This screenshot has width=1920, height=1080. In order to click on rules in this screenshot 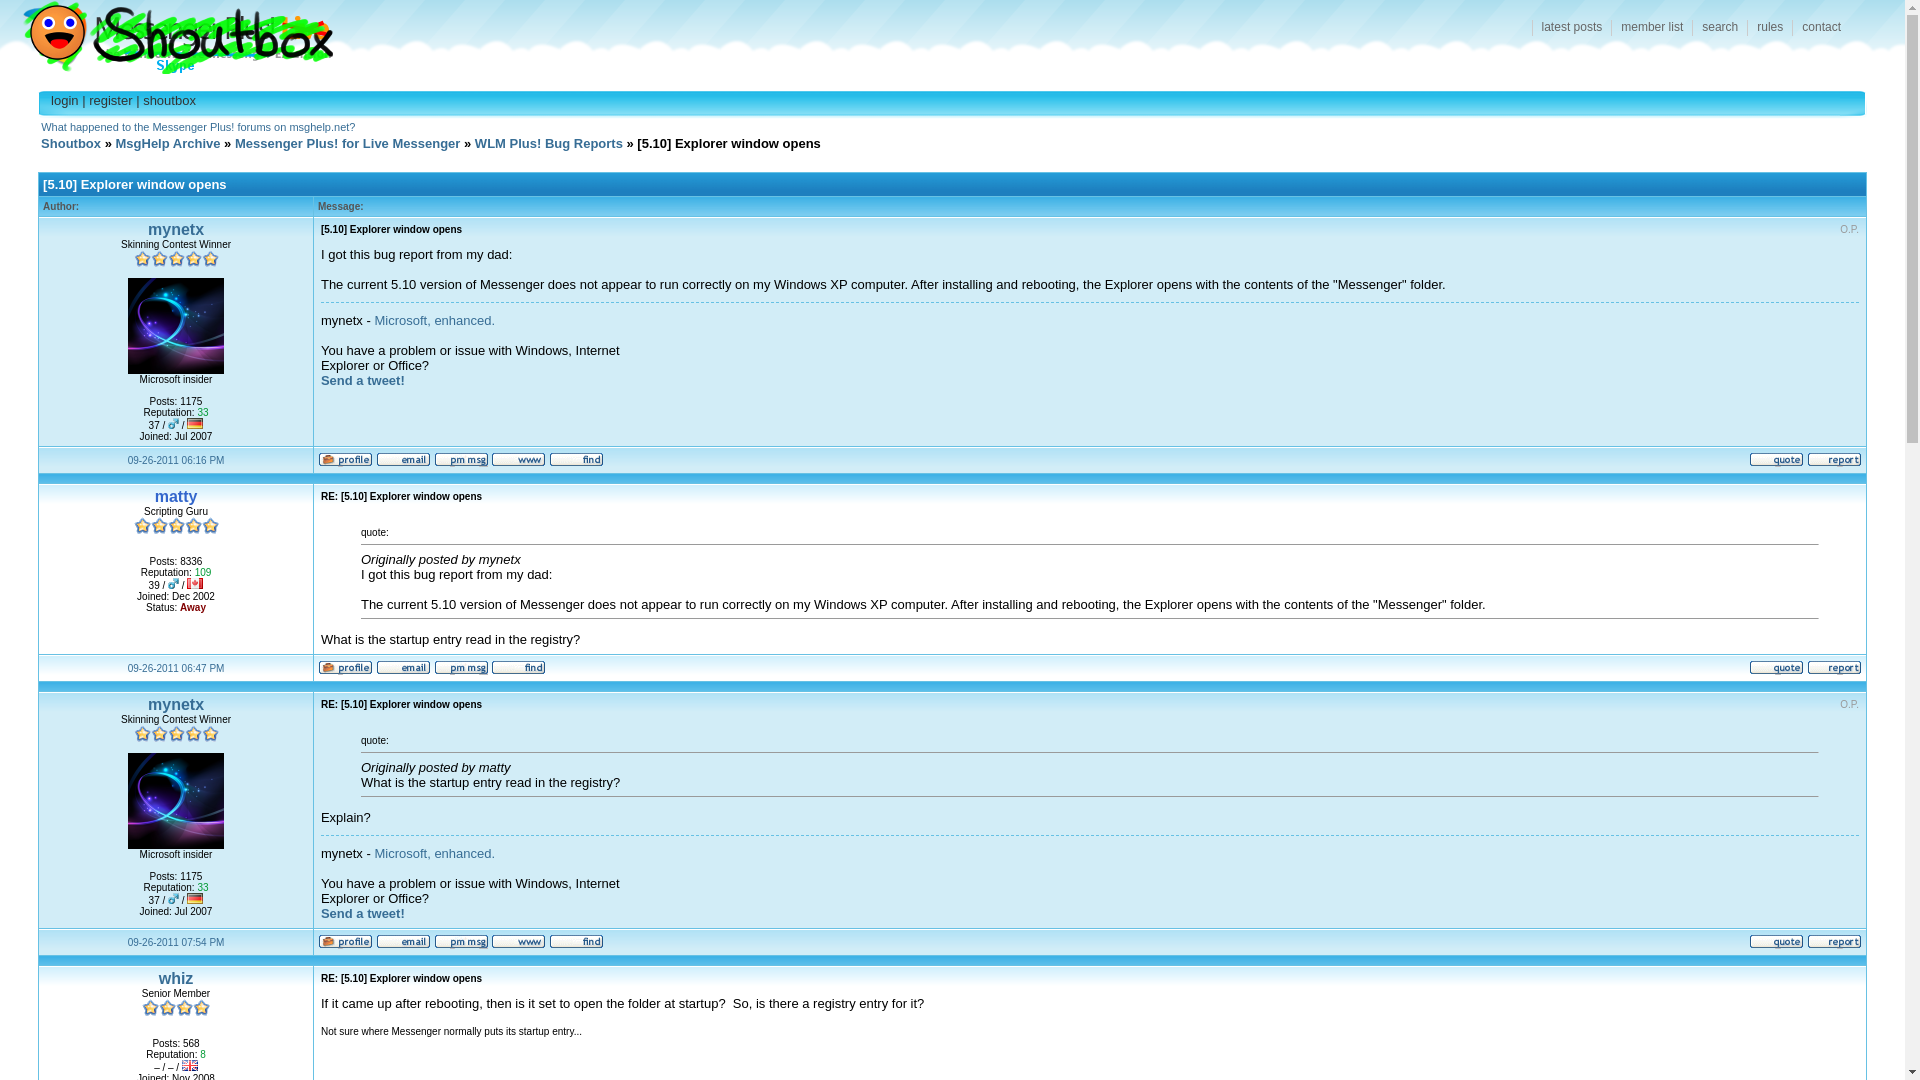, I will do `click(1769, 28)`.